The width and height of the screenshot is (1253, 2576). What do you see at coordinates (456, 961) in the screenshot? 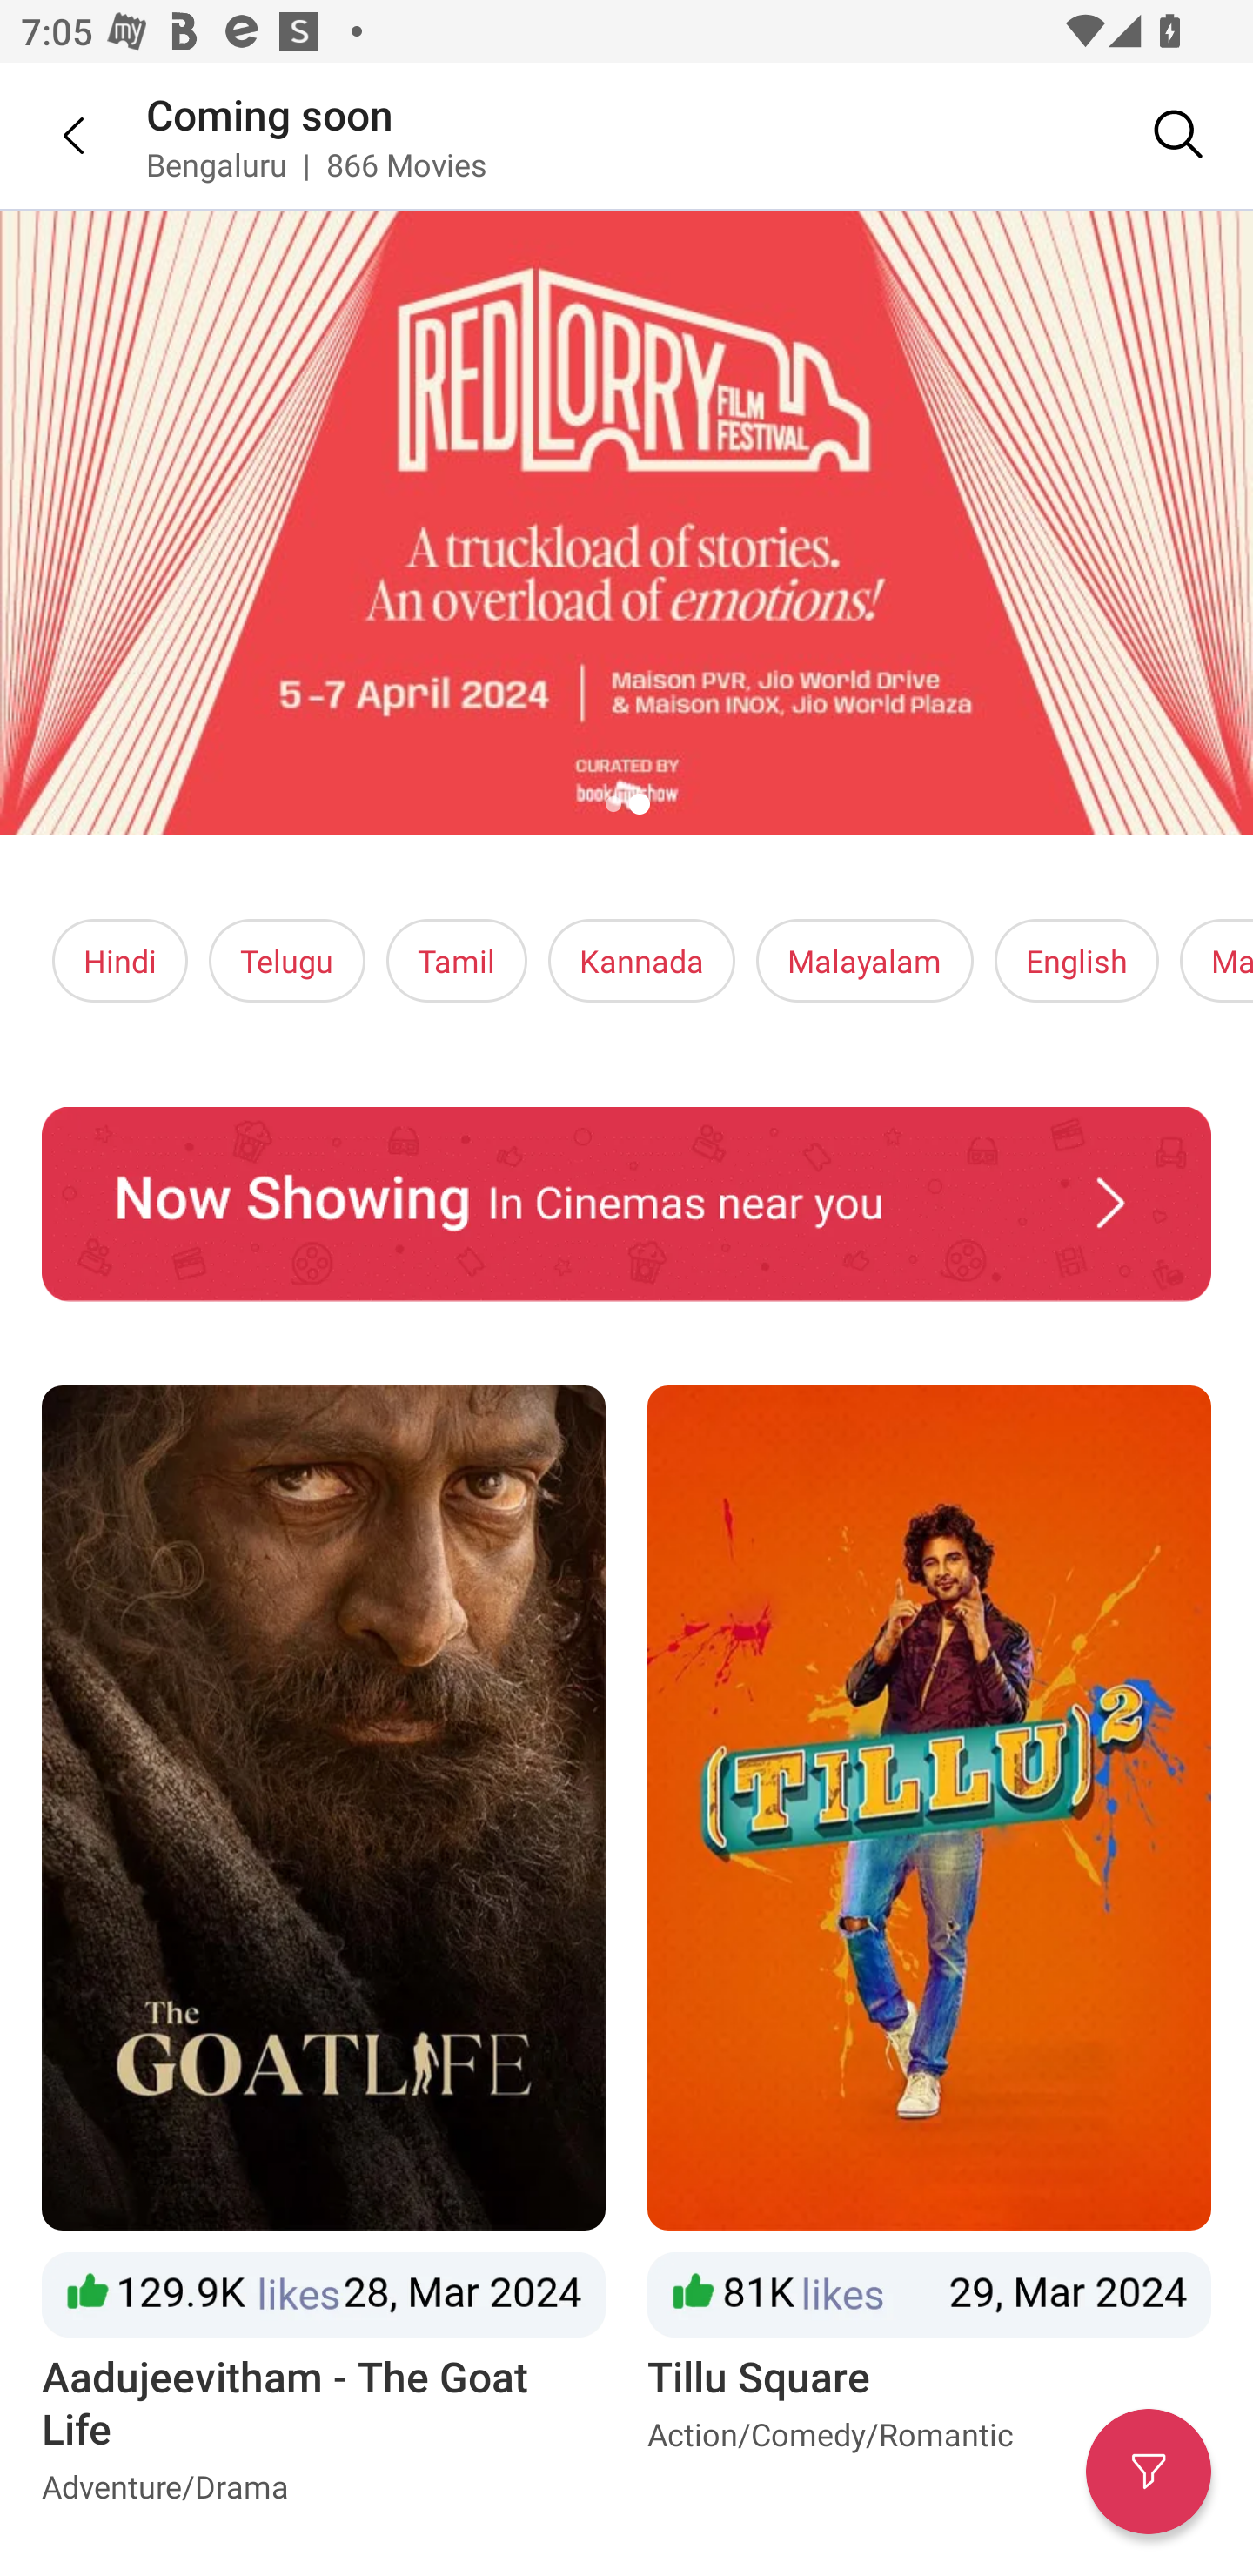
I see `Tamil` at bounding box center [456, 961].